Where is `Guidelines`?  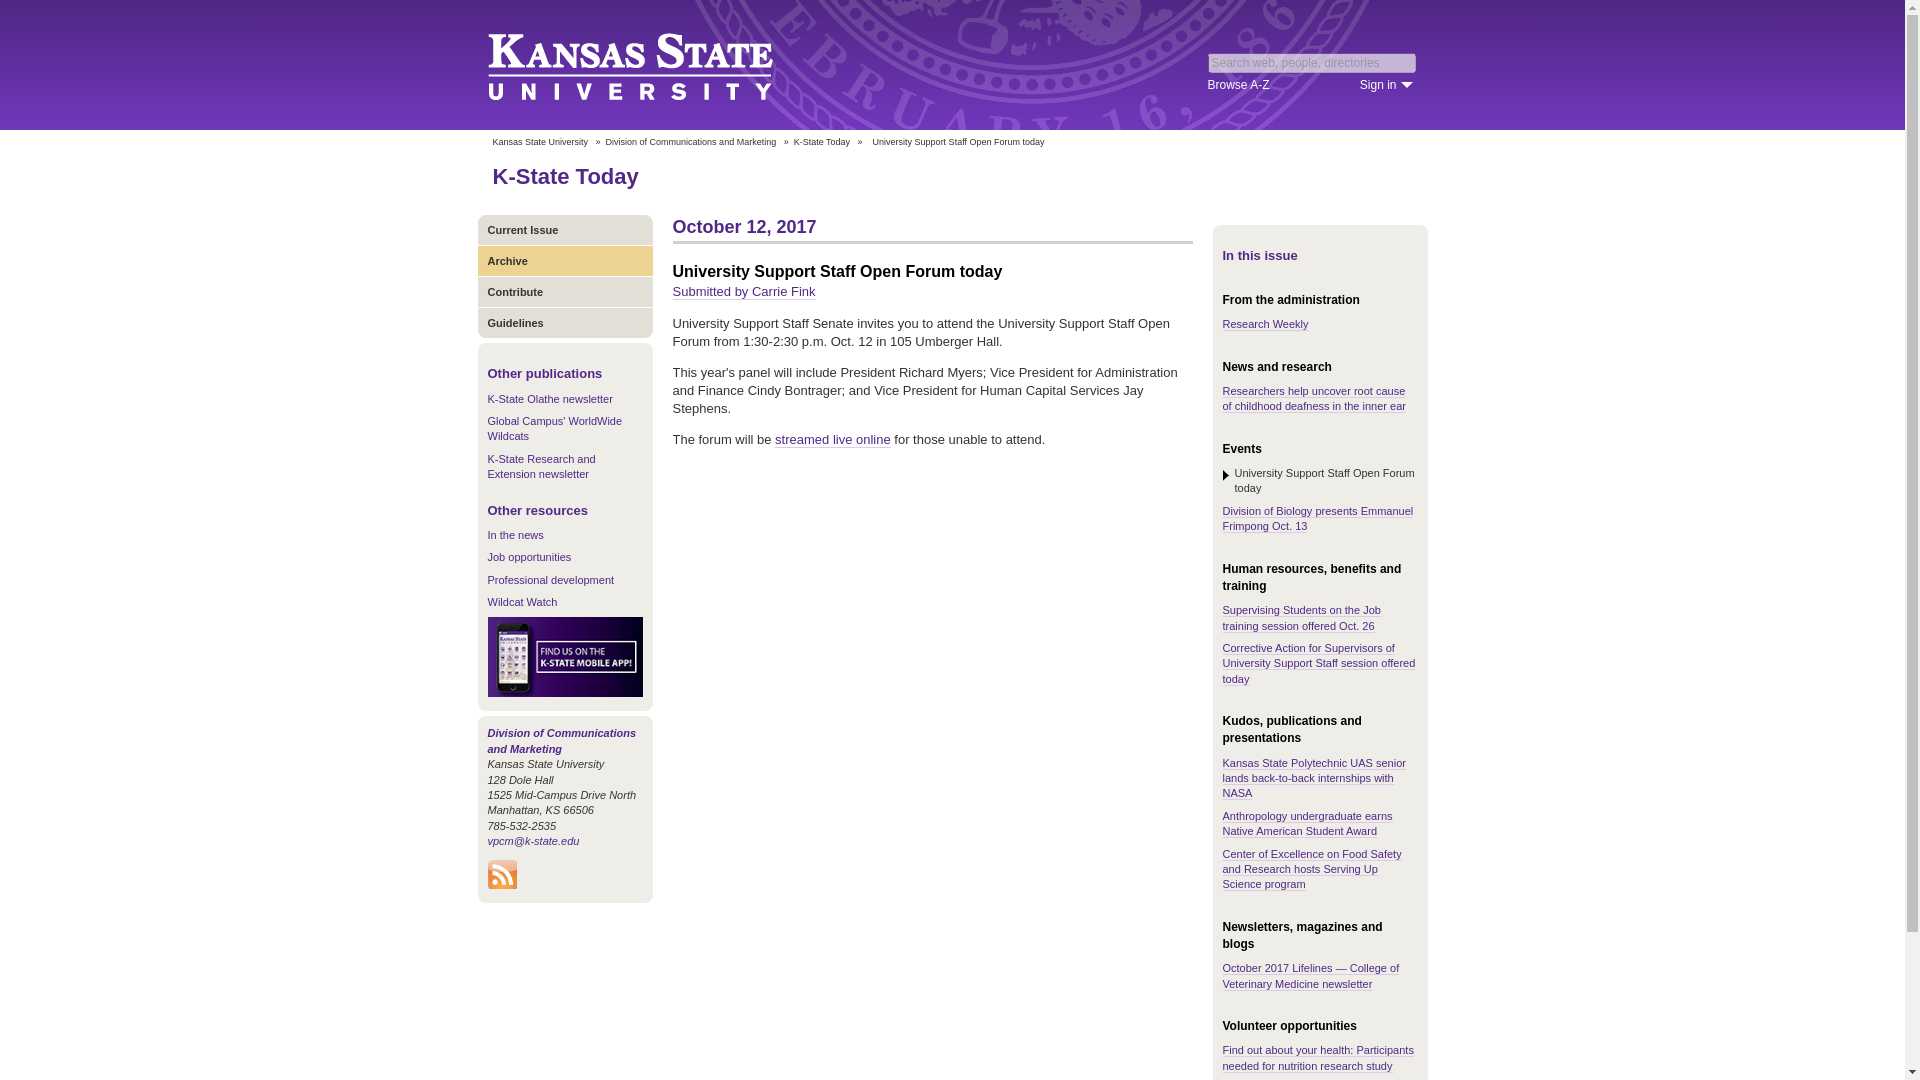
Guidelines is located at coordinates (565, 322).